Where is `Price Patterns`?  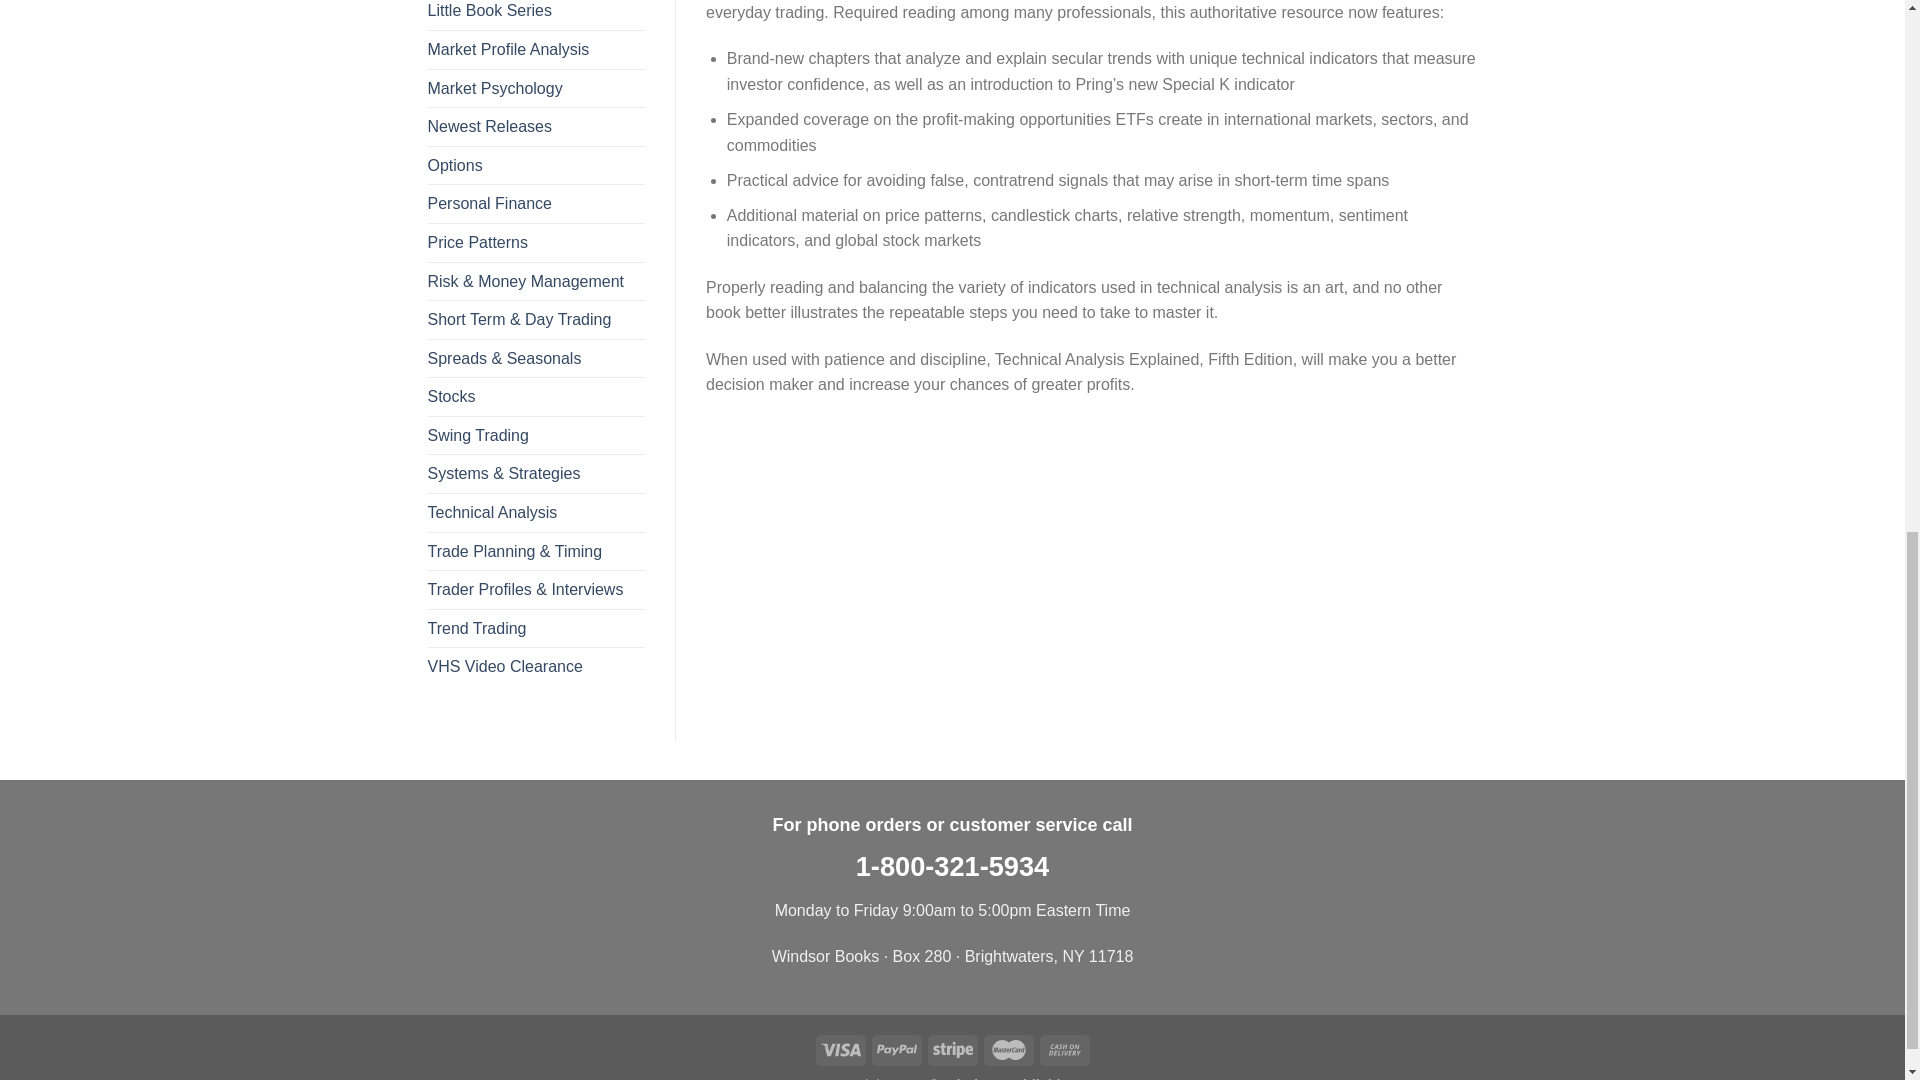
Price Patterns is located at coordinates (536, 242).